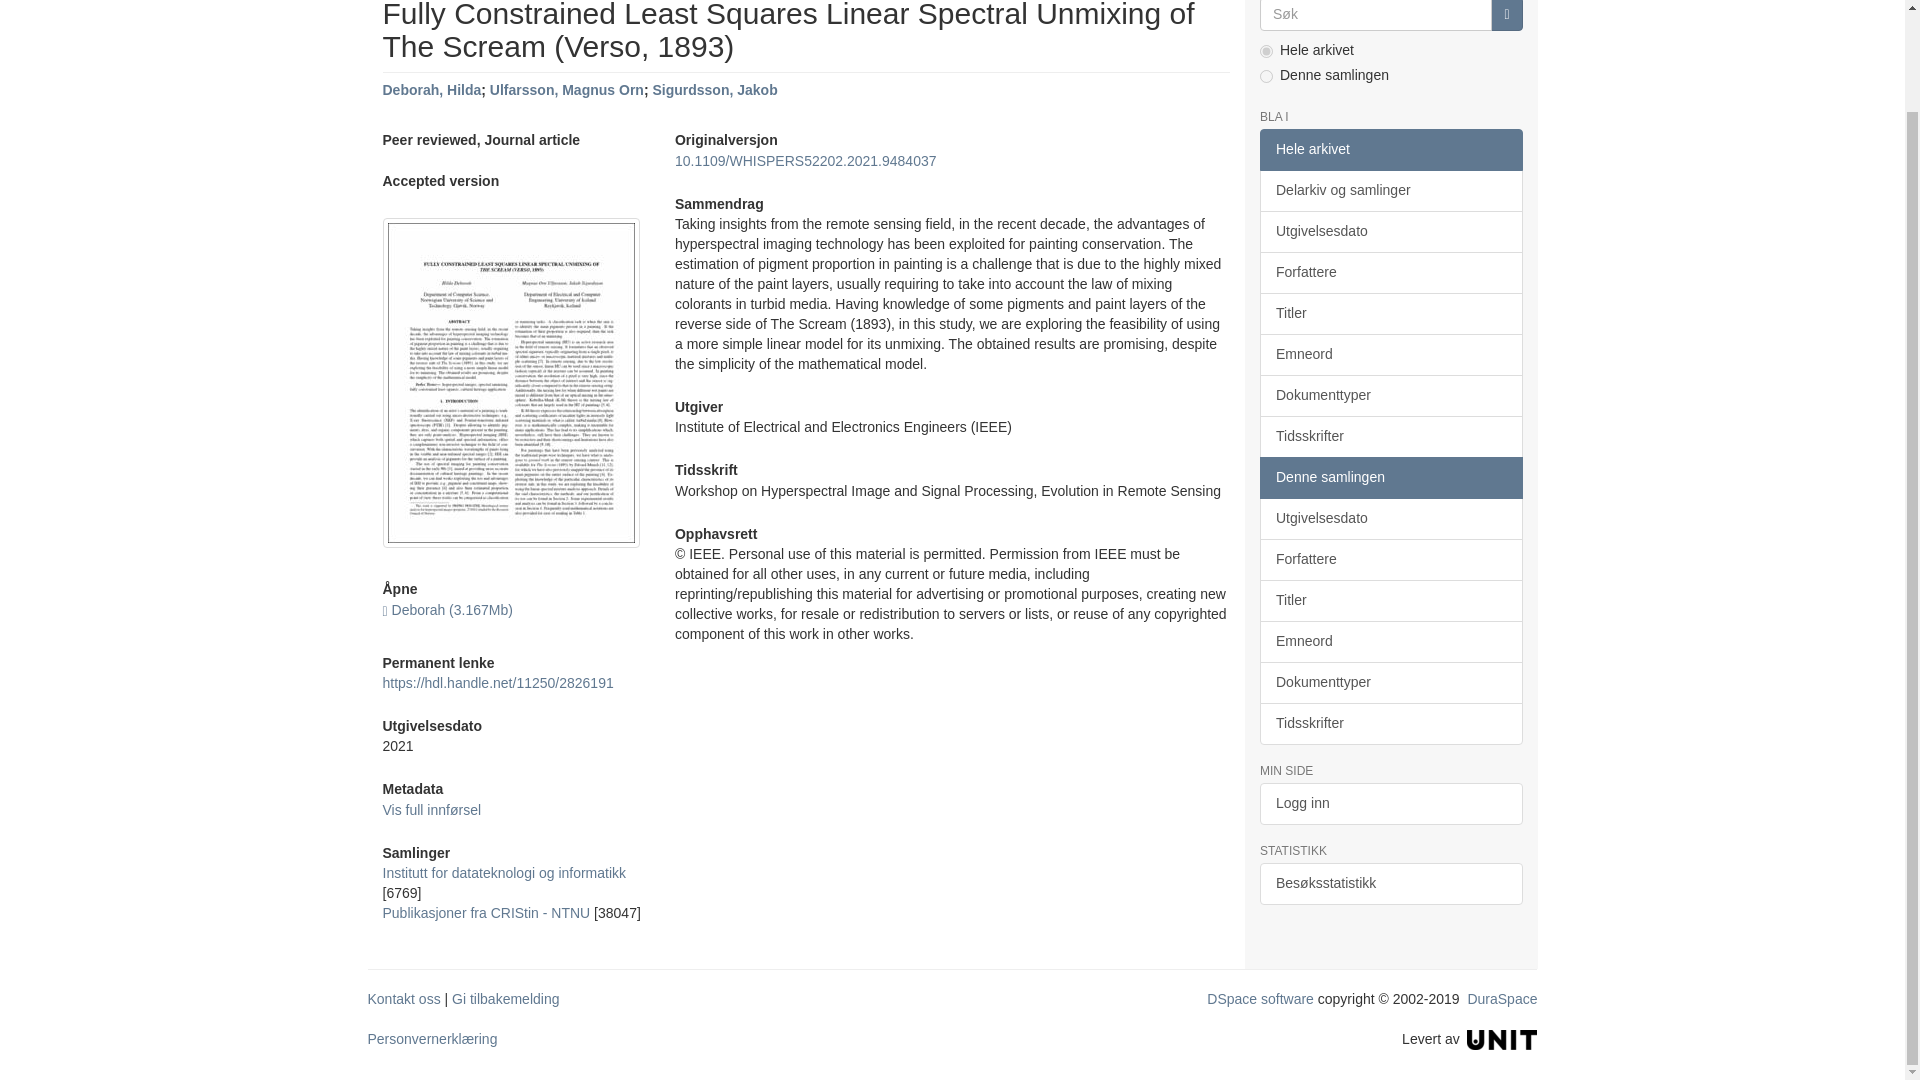  What do you see at coordinates (1390, 231) in the screenshot?
I see `Utgivelsesdato` at bounding box center [1390, 231].